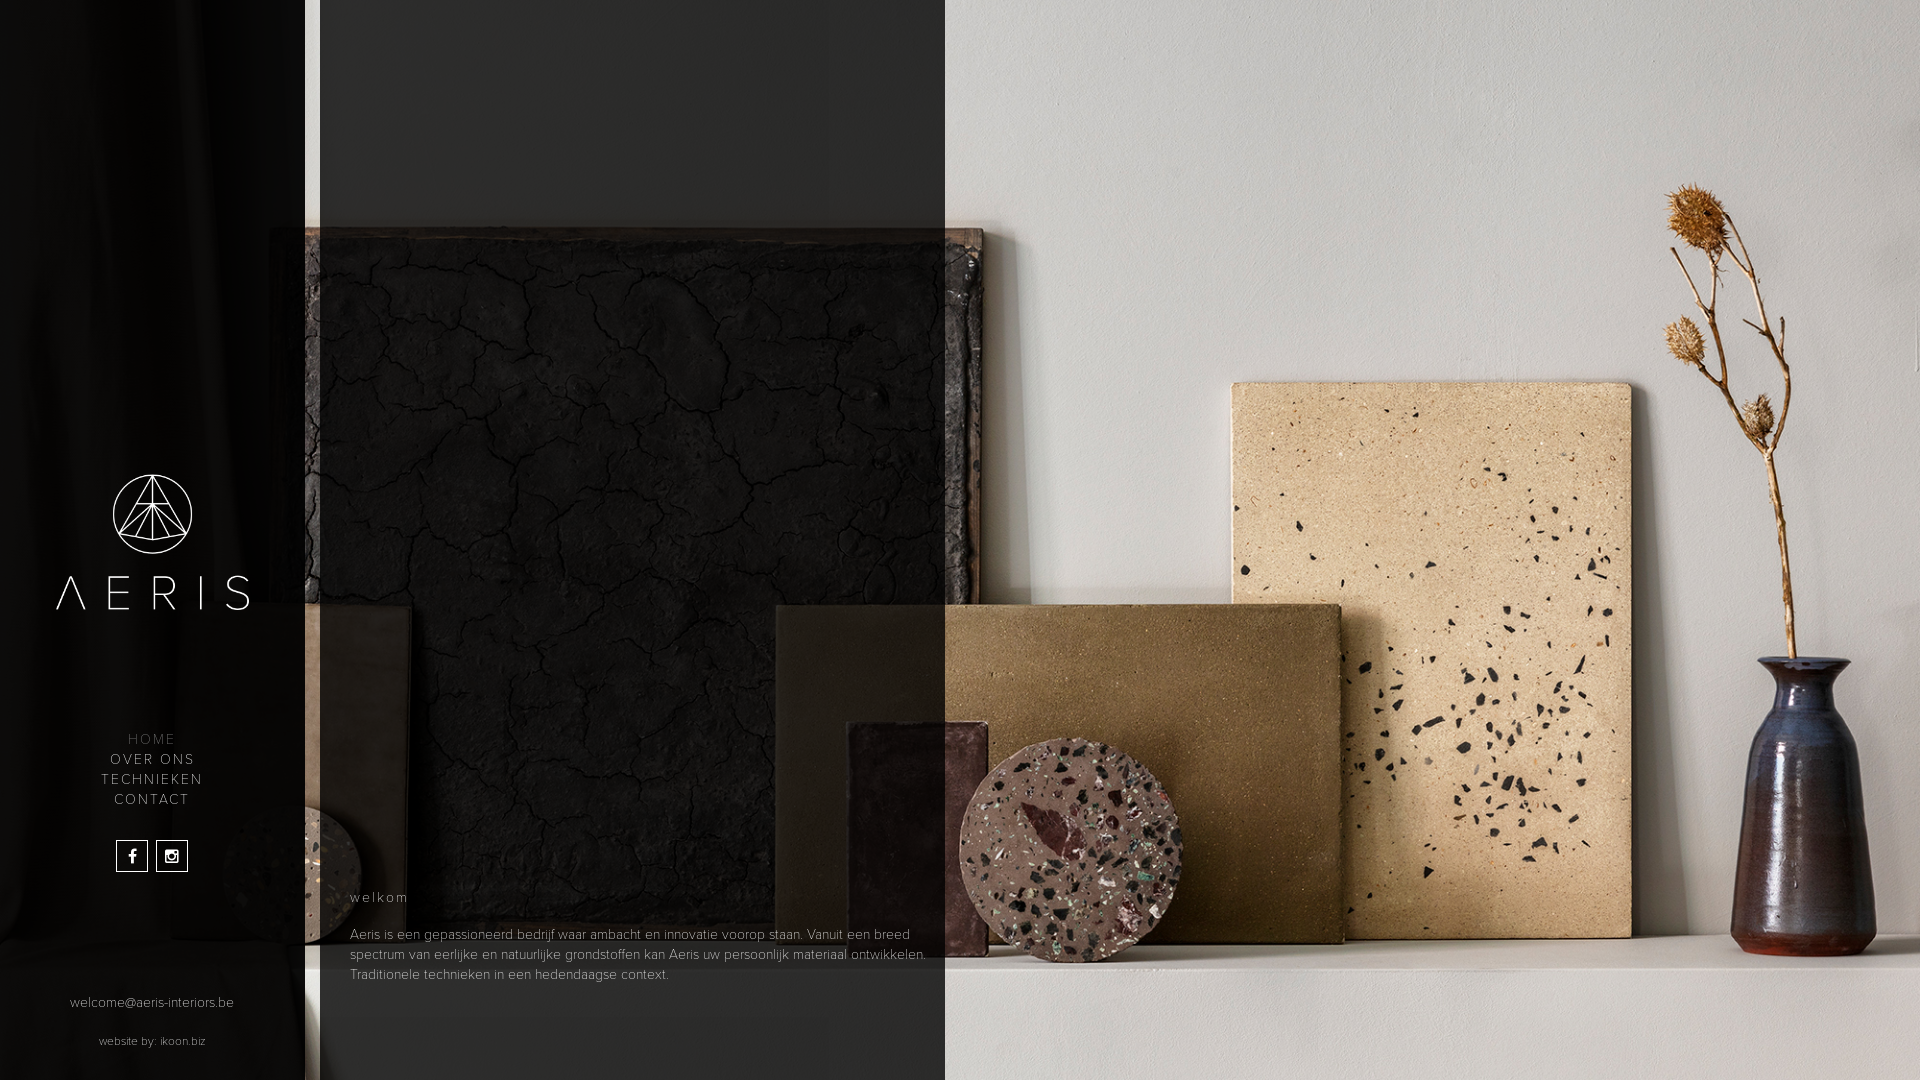 Image resolution: width=1920 pixels, height=1080 pixels. What do you see at coordinates (152, 740) in the screenshot?
I see `HOME` at bounding box center [152, 740].